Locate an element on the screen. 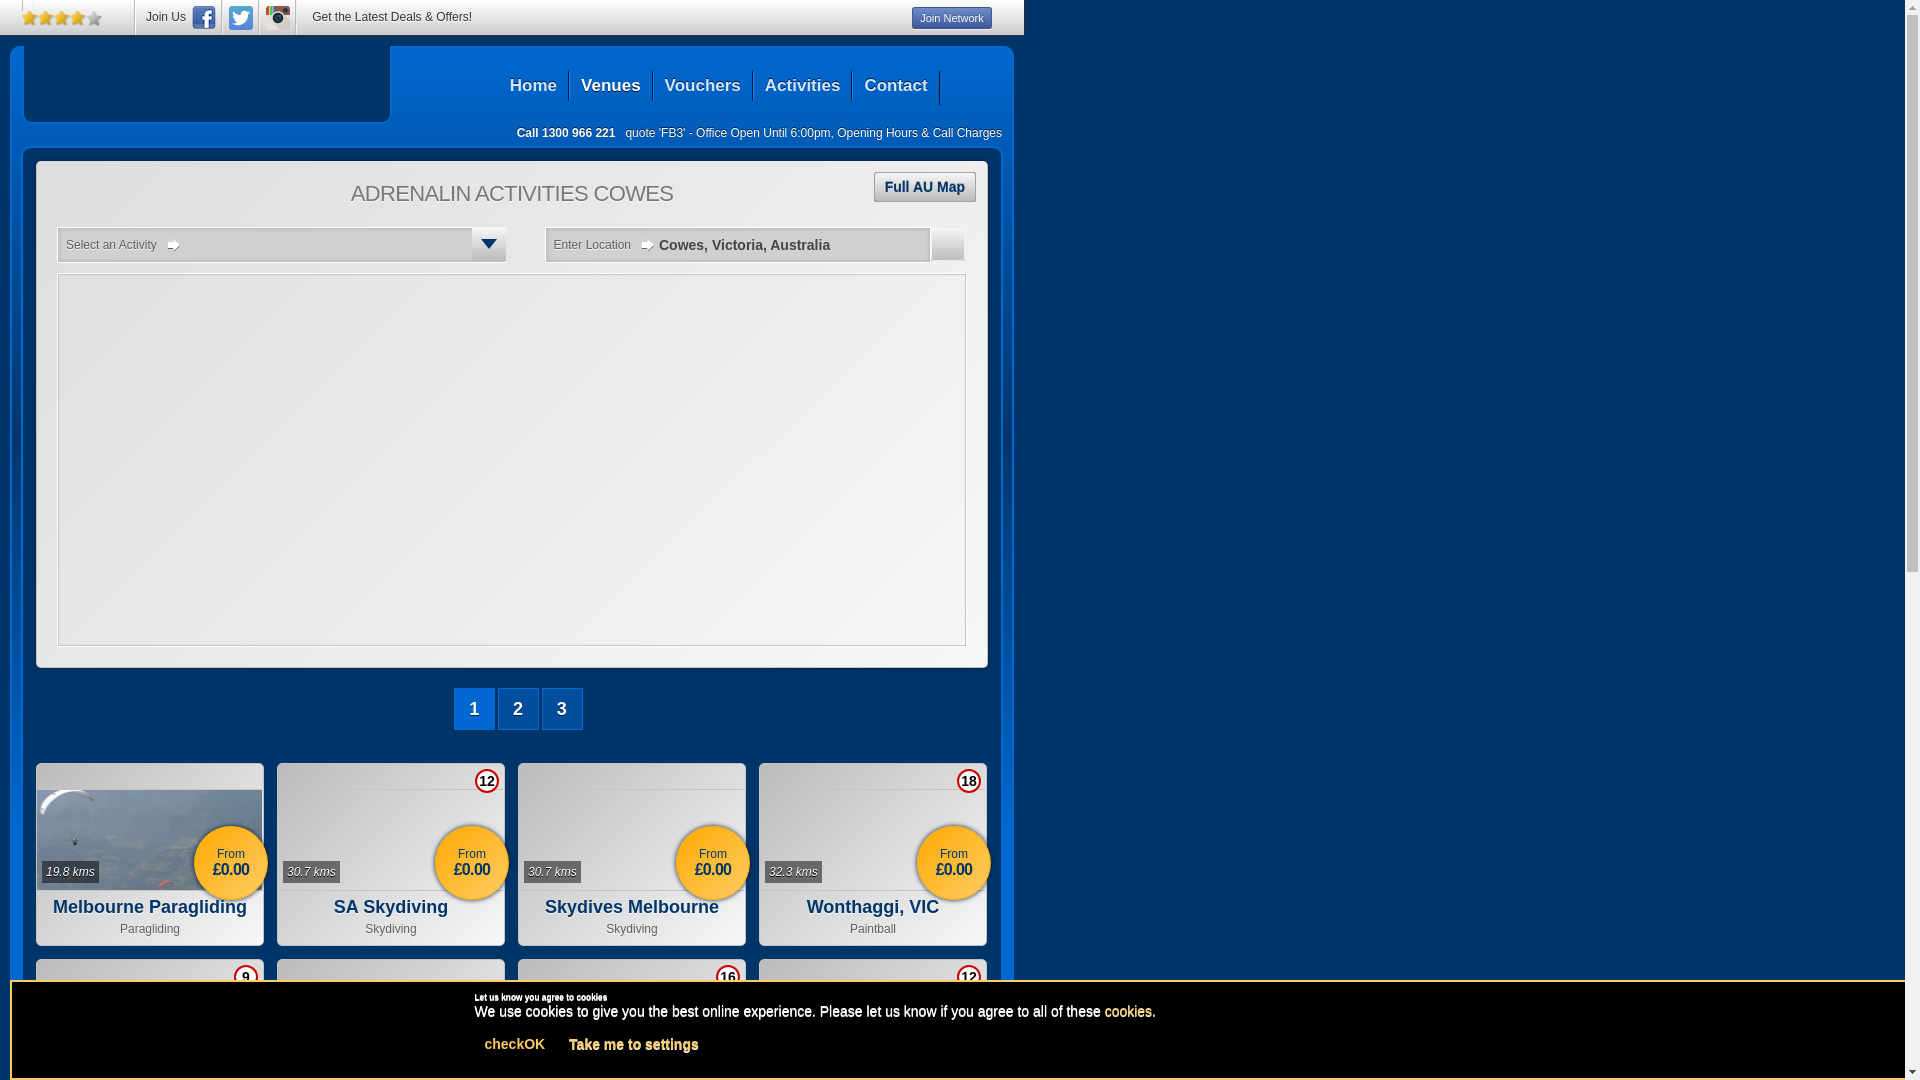  Skydives Melbourne
Skydiving is located at coordinates (632, 918).